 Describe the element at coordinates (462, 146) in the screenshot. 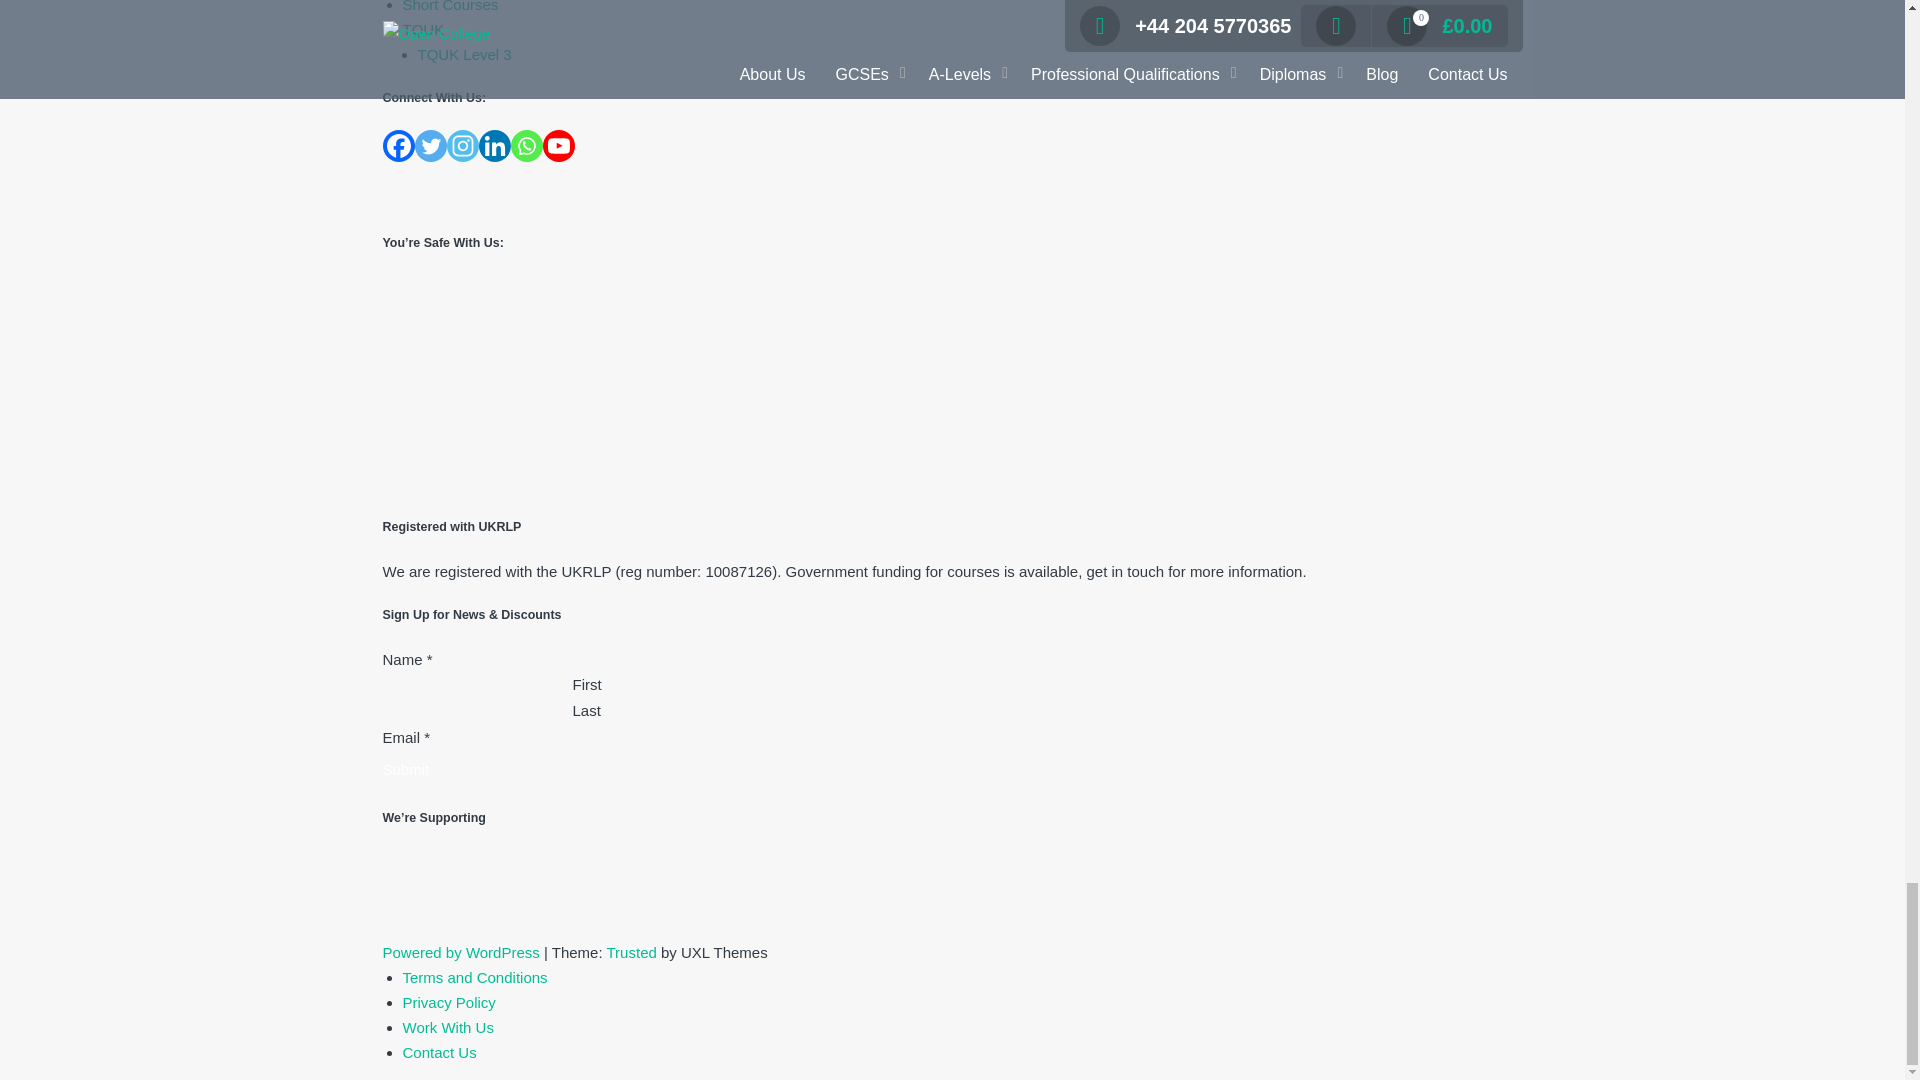

I see `Instagram` at that location.